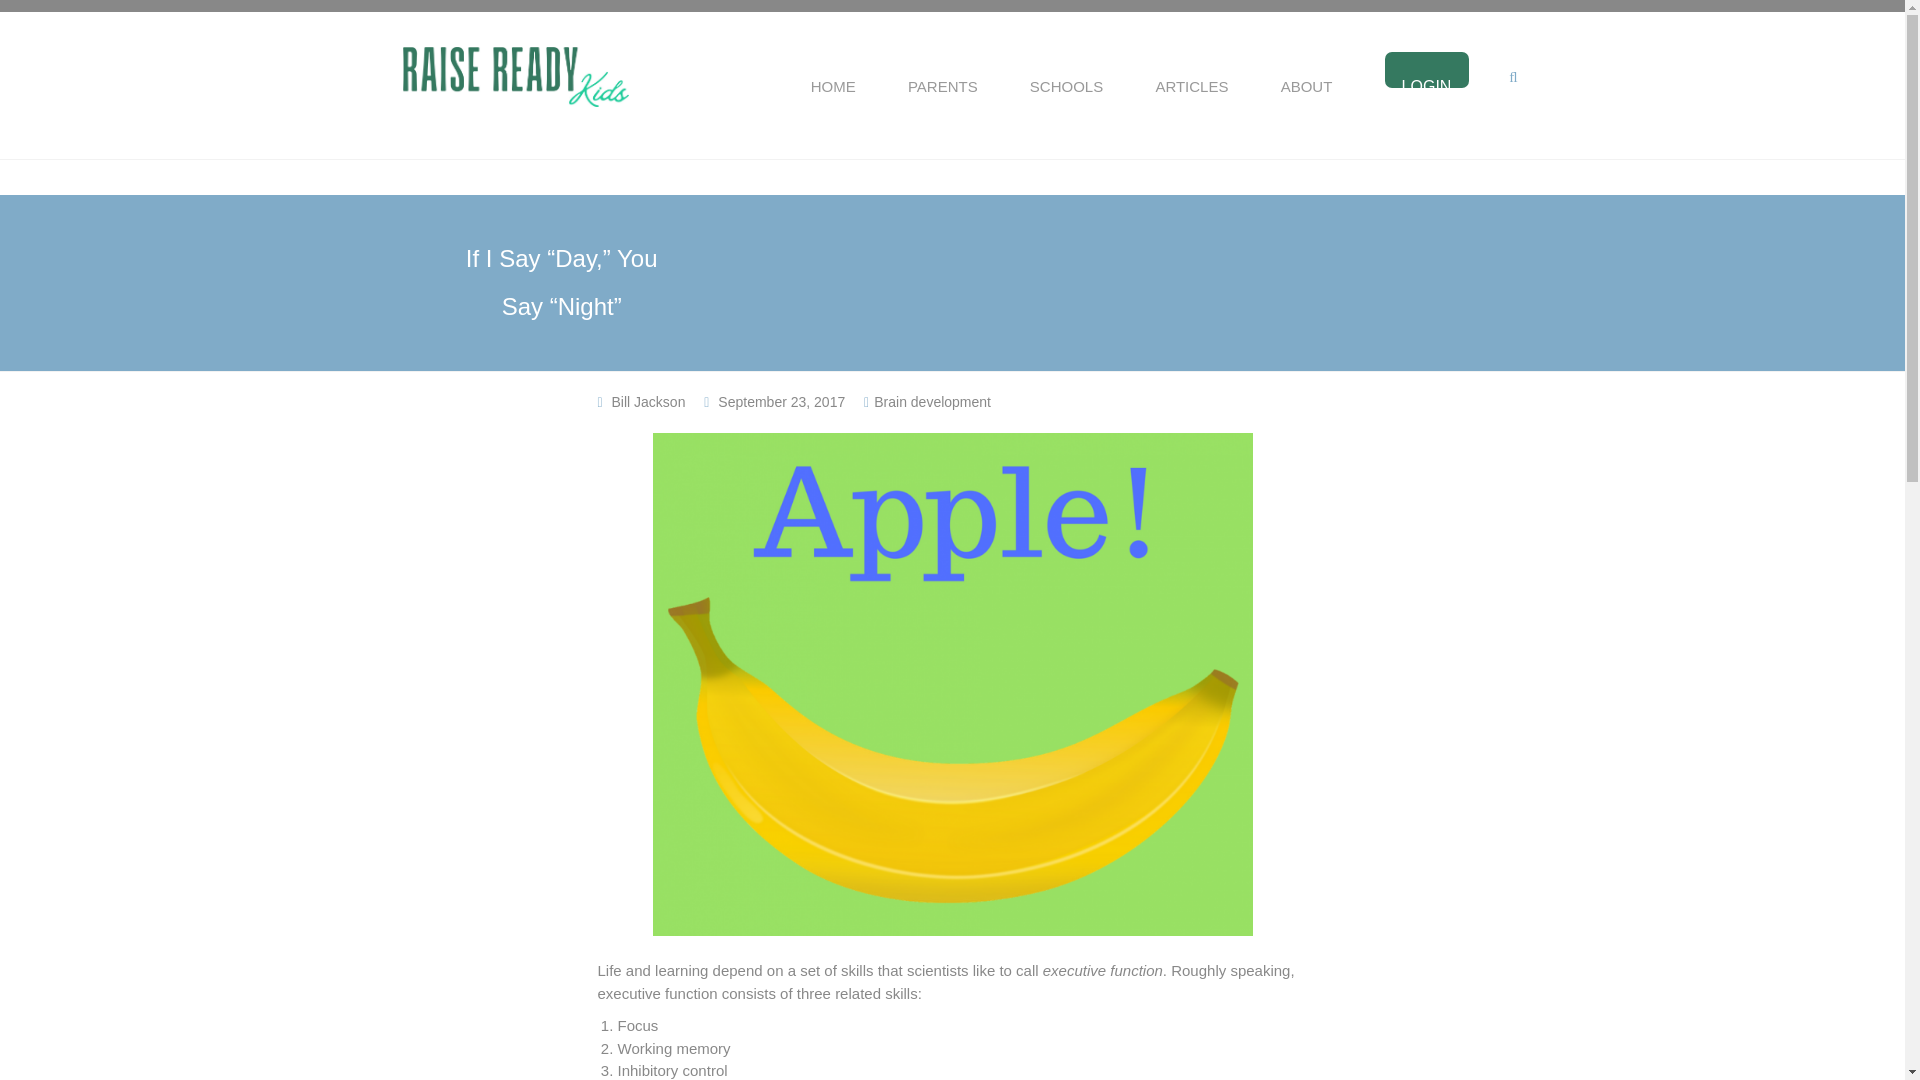 This screenshot has height=1080, width=1920. What do you see at coordinates (1192, 82) in the screenshot?
I see `ARTICLES` at bounding box center [1192, 82].